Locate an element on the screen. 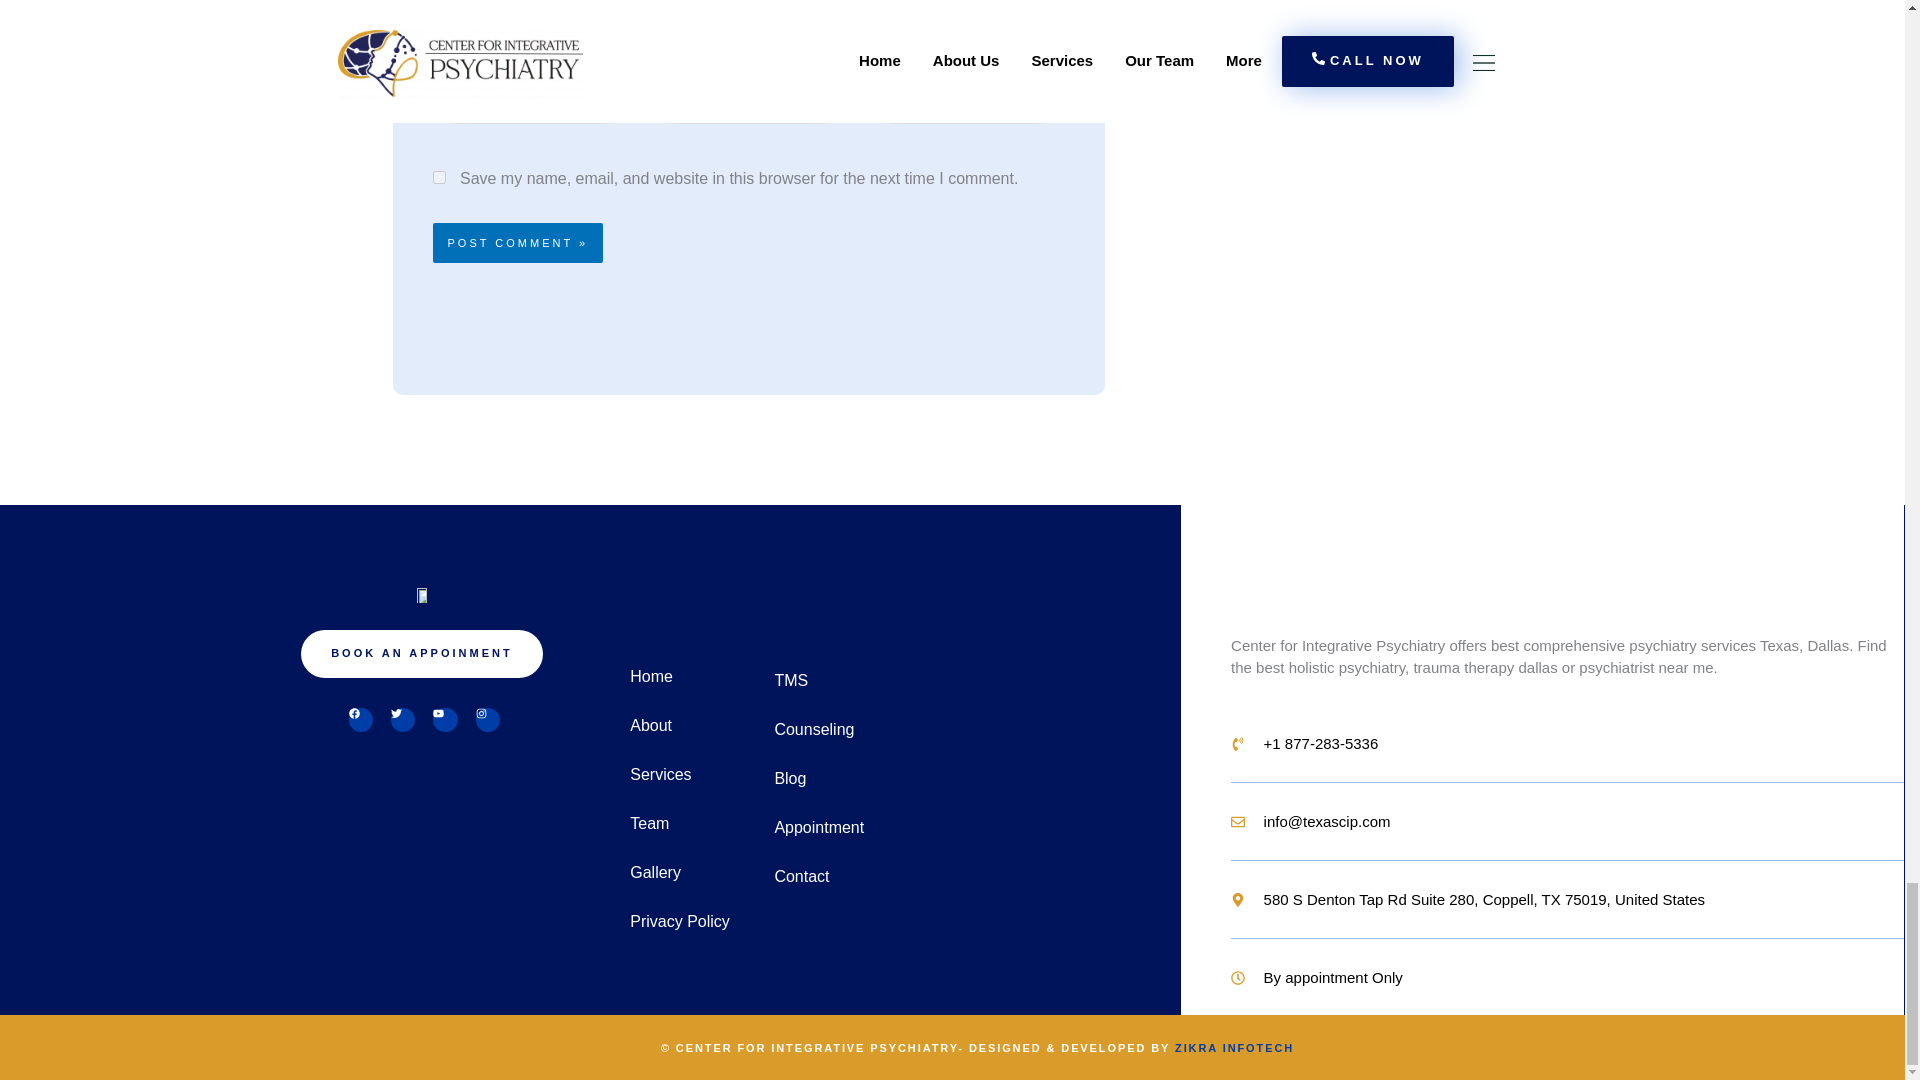 This screenshot has width=1920, height=1080. yes is located at coordinates (438, 176).